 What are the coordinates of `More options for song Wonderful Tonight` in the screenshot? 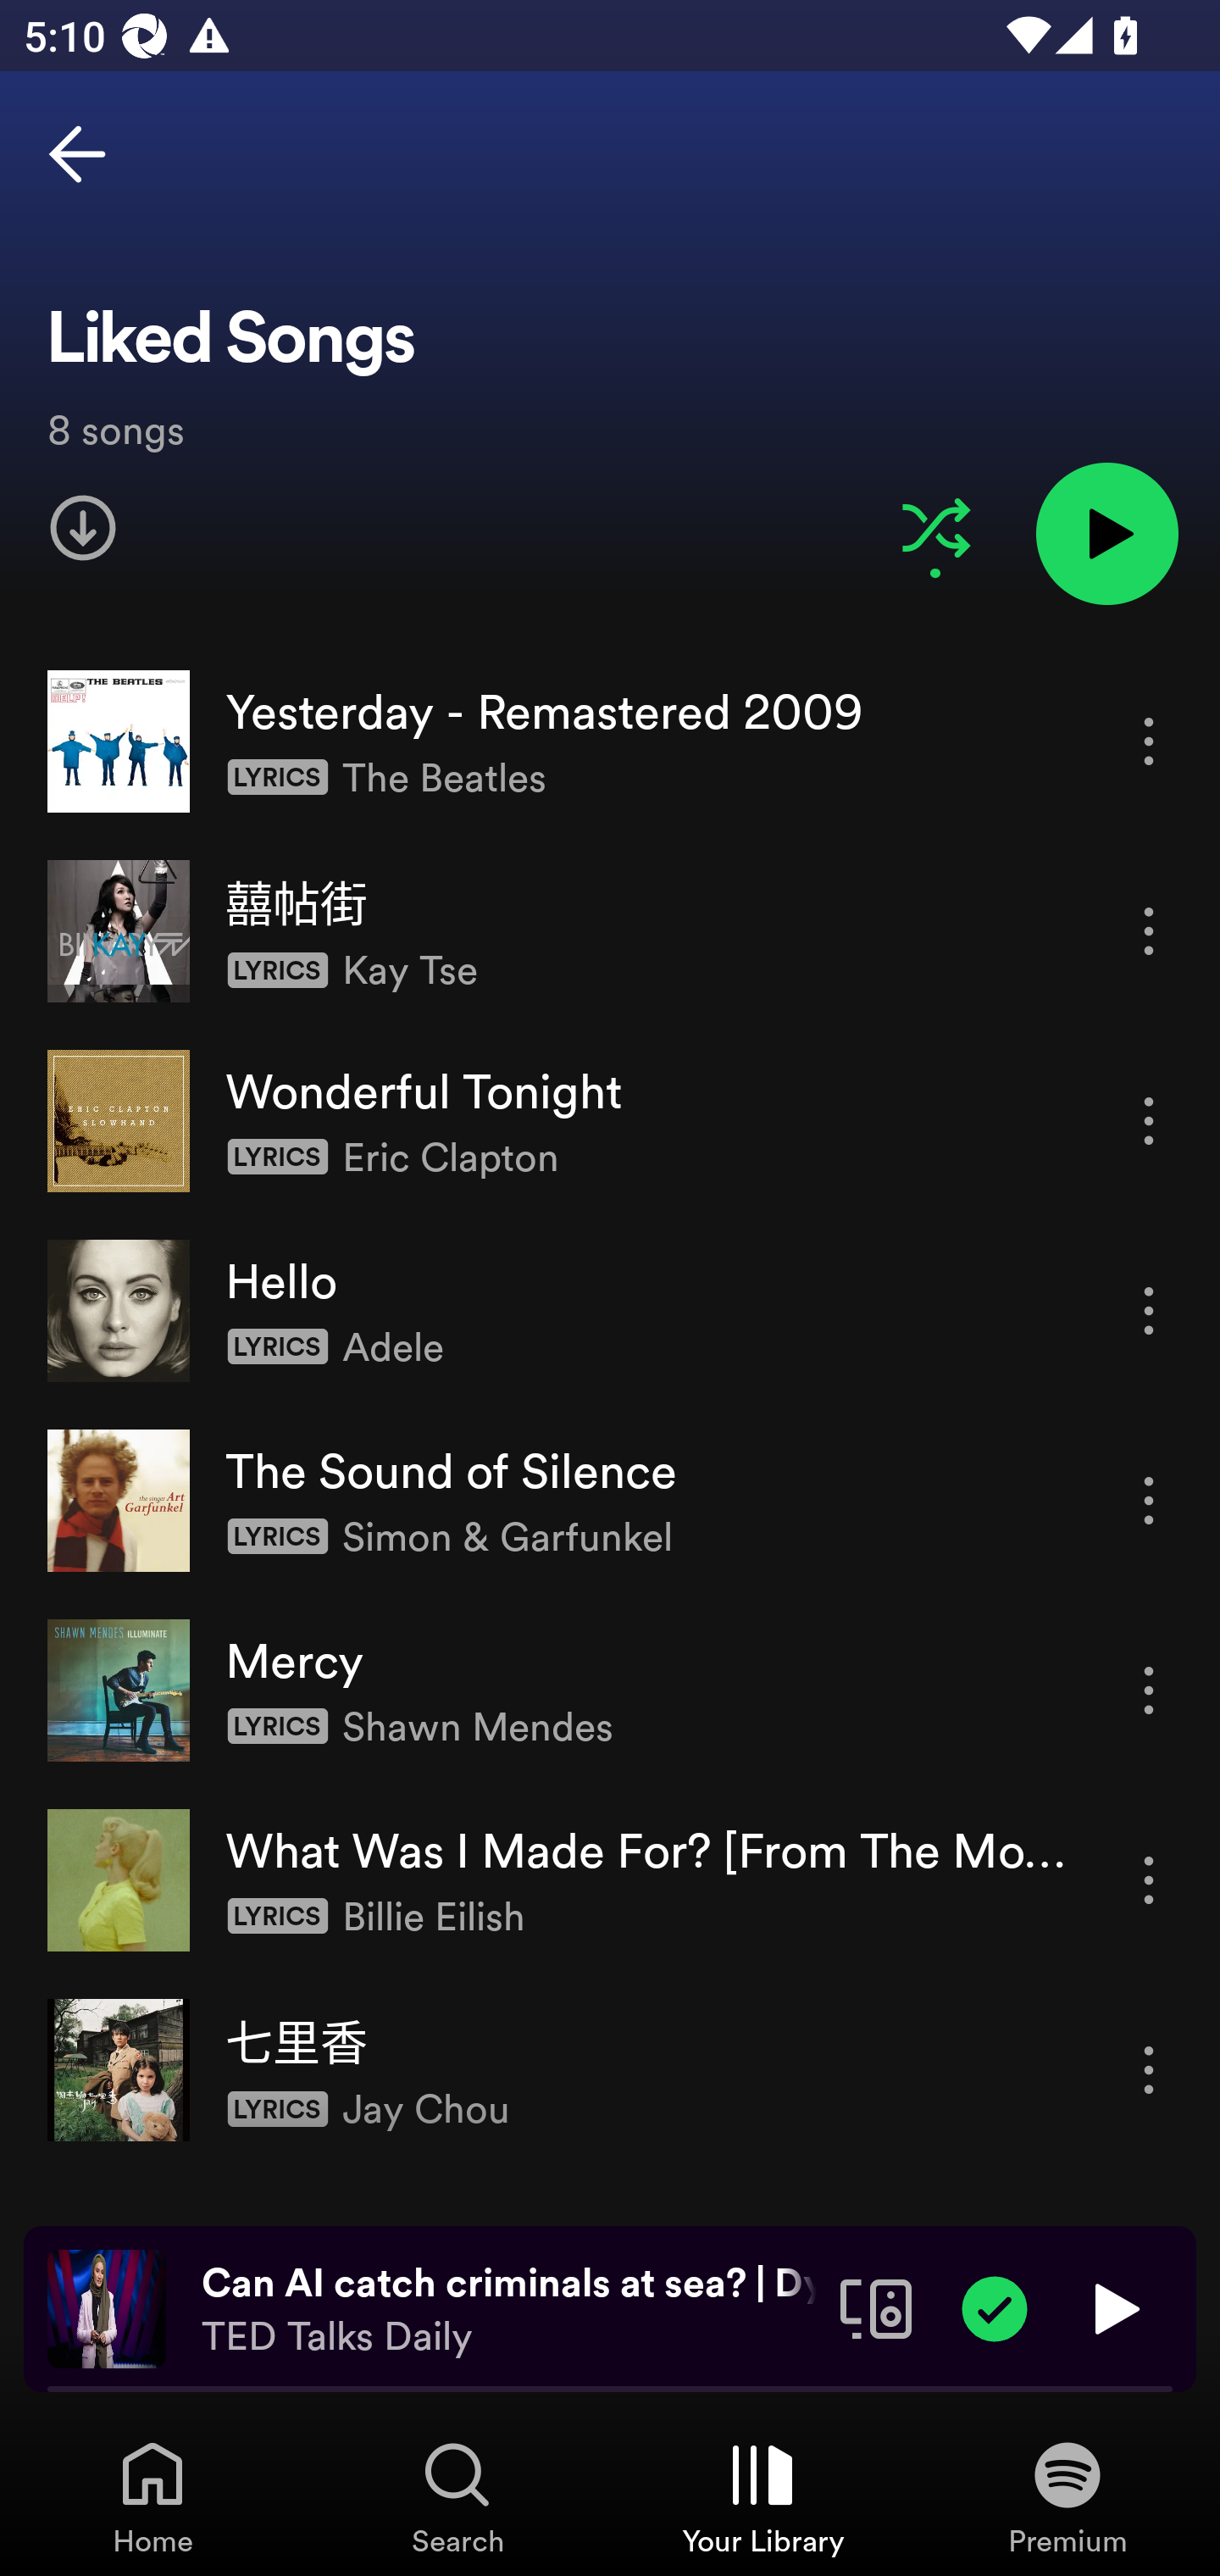 It's located at (1149, 1122).